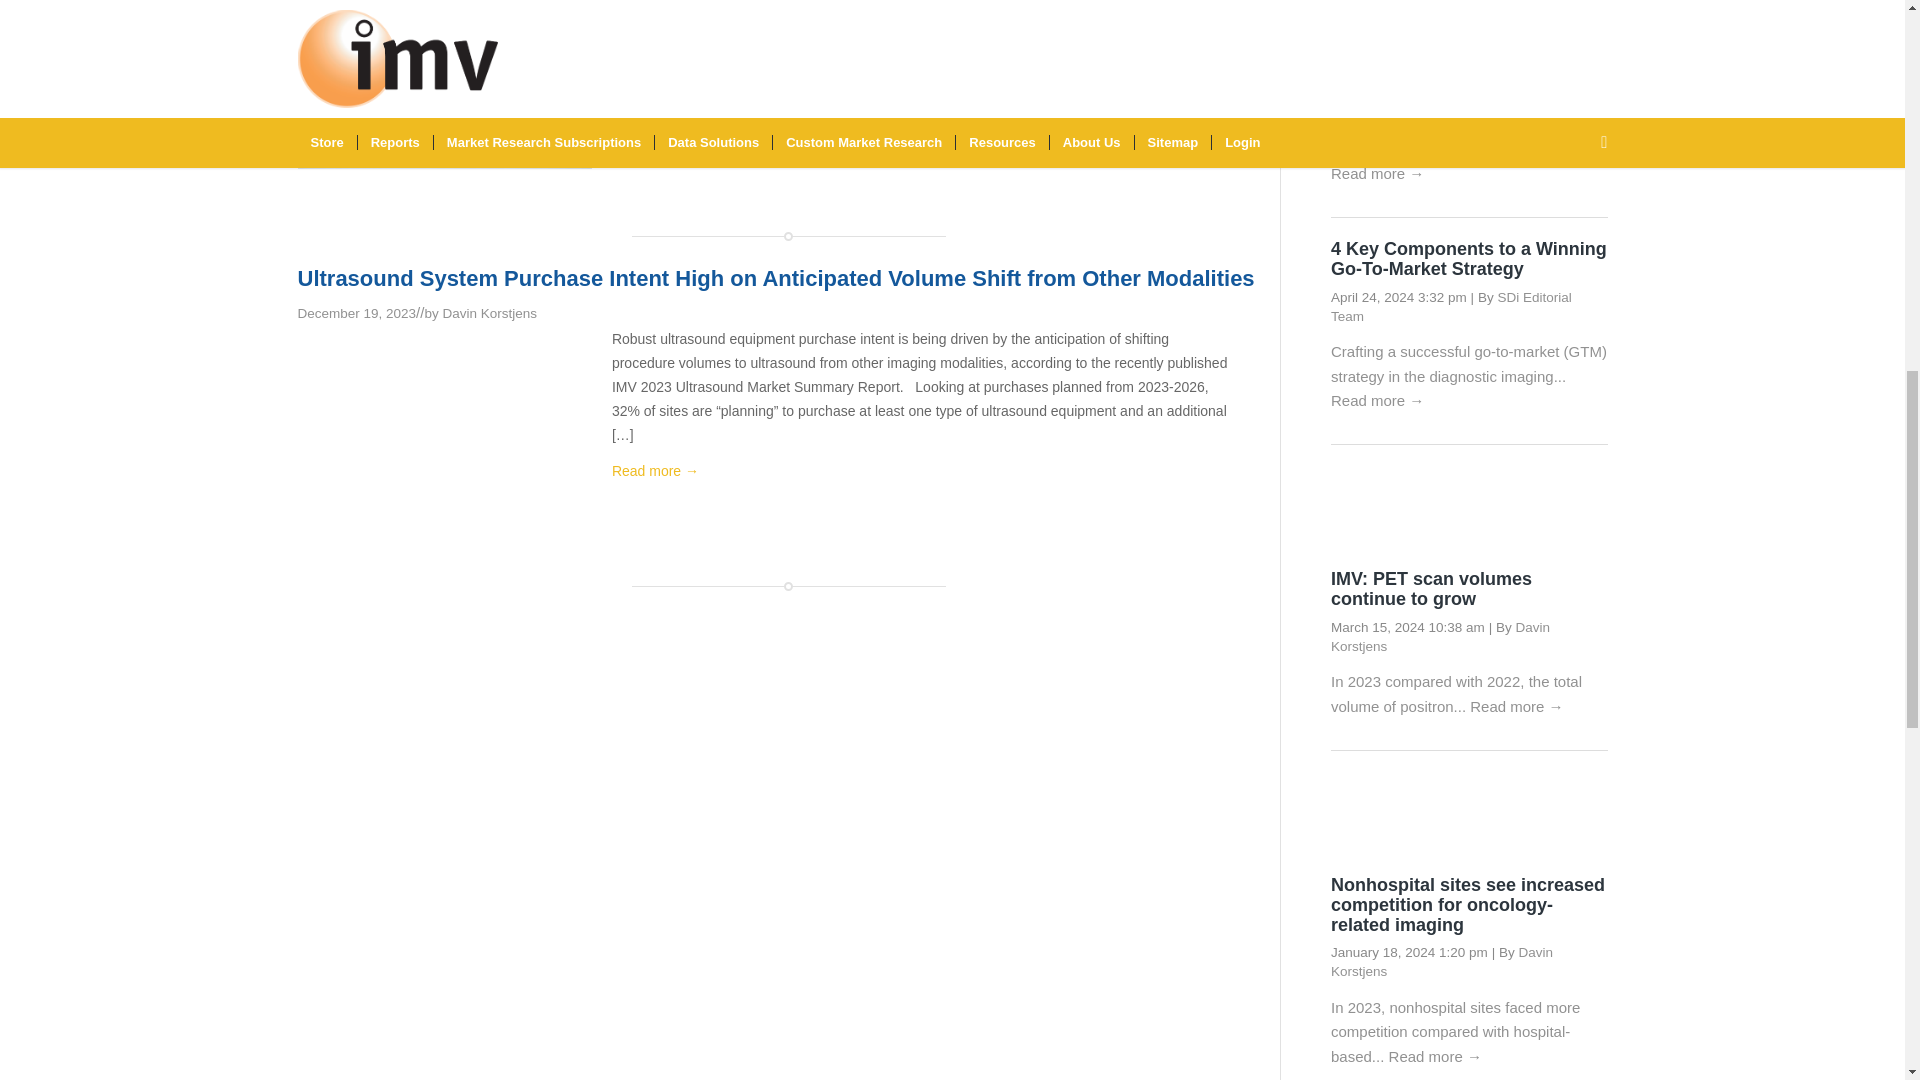 The height and width of the screenshot is (1080, 1920). I want to click on Posts by Davin Korstjens, so click(489, 312).